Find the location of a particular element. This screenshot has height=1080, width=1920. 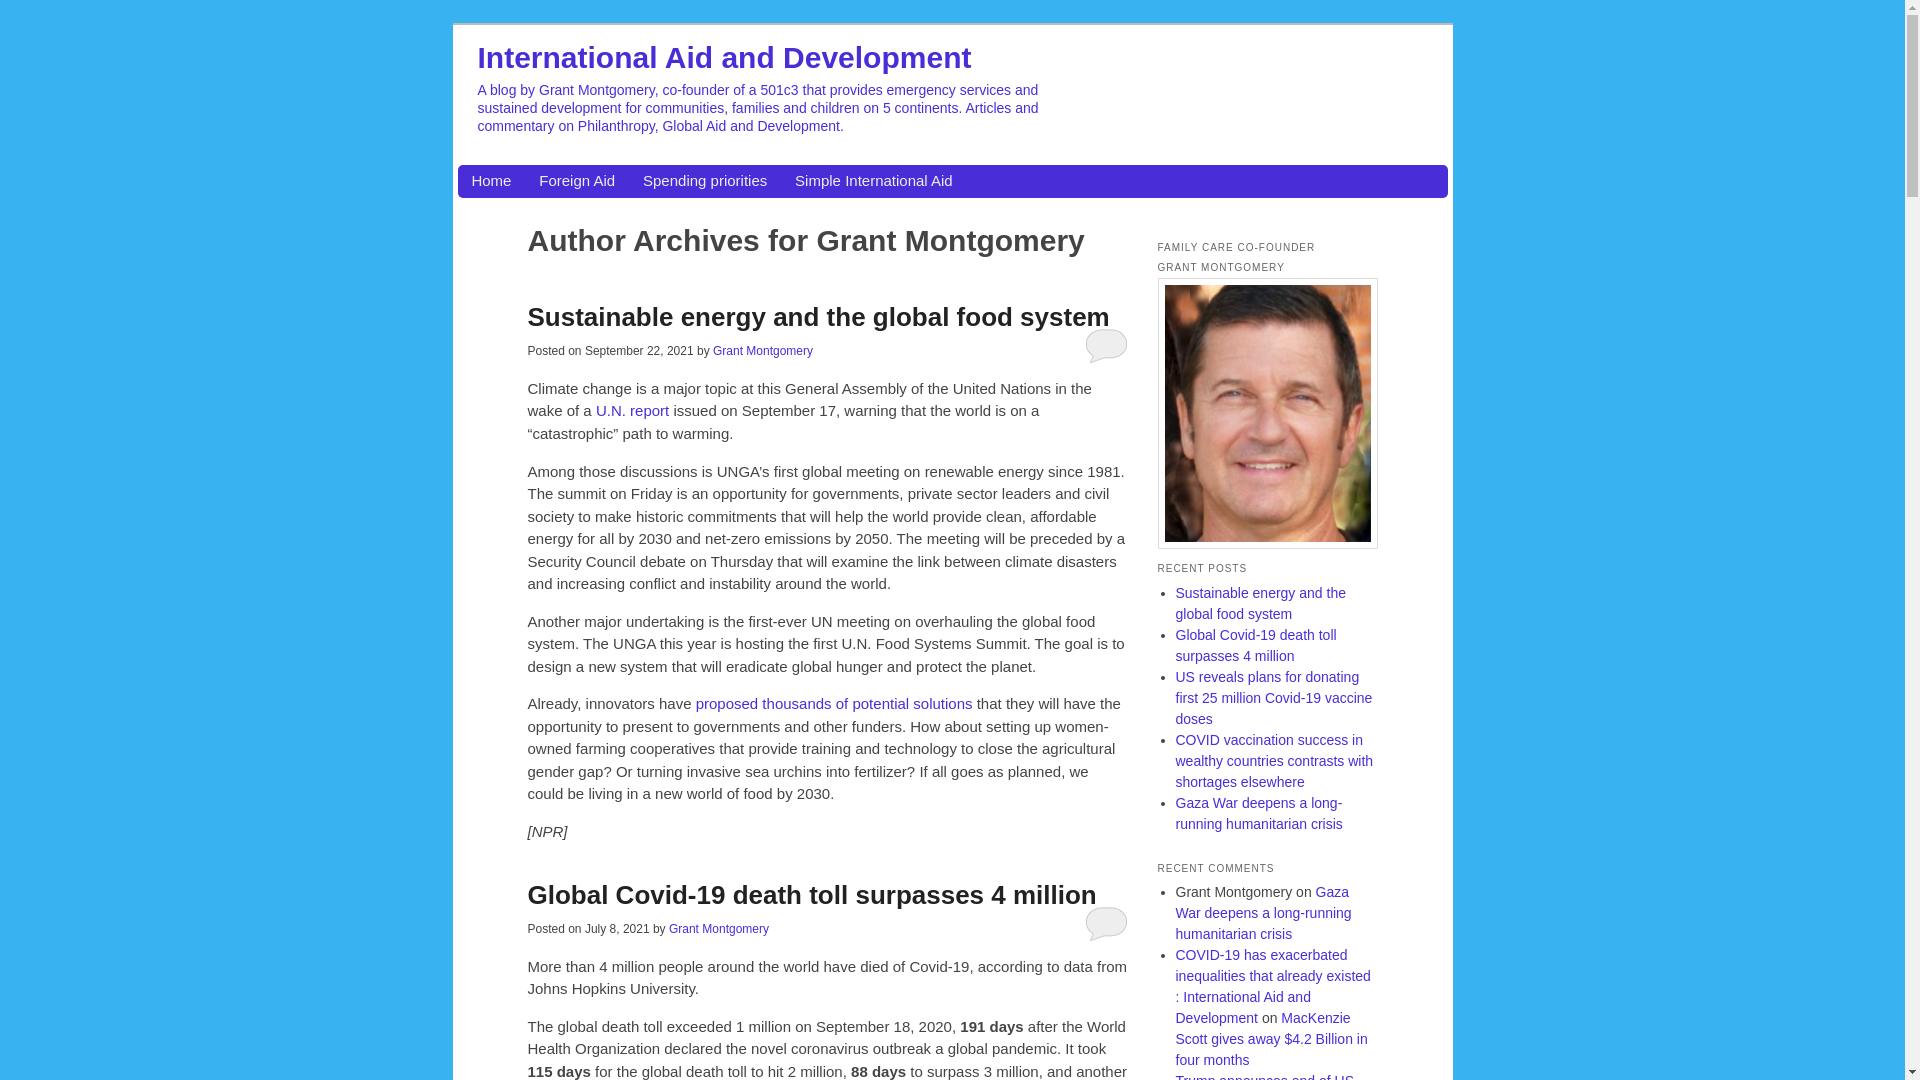

proposed thousands of potential solutions is located at coordinates (834, 703).